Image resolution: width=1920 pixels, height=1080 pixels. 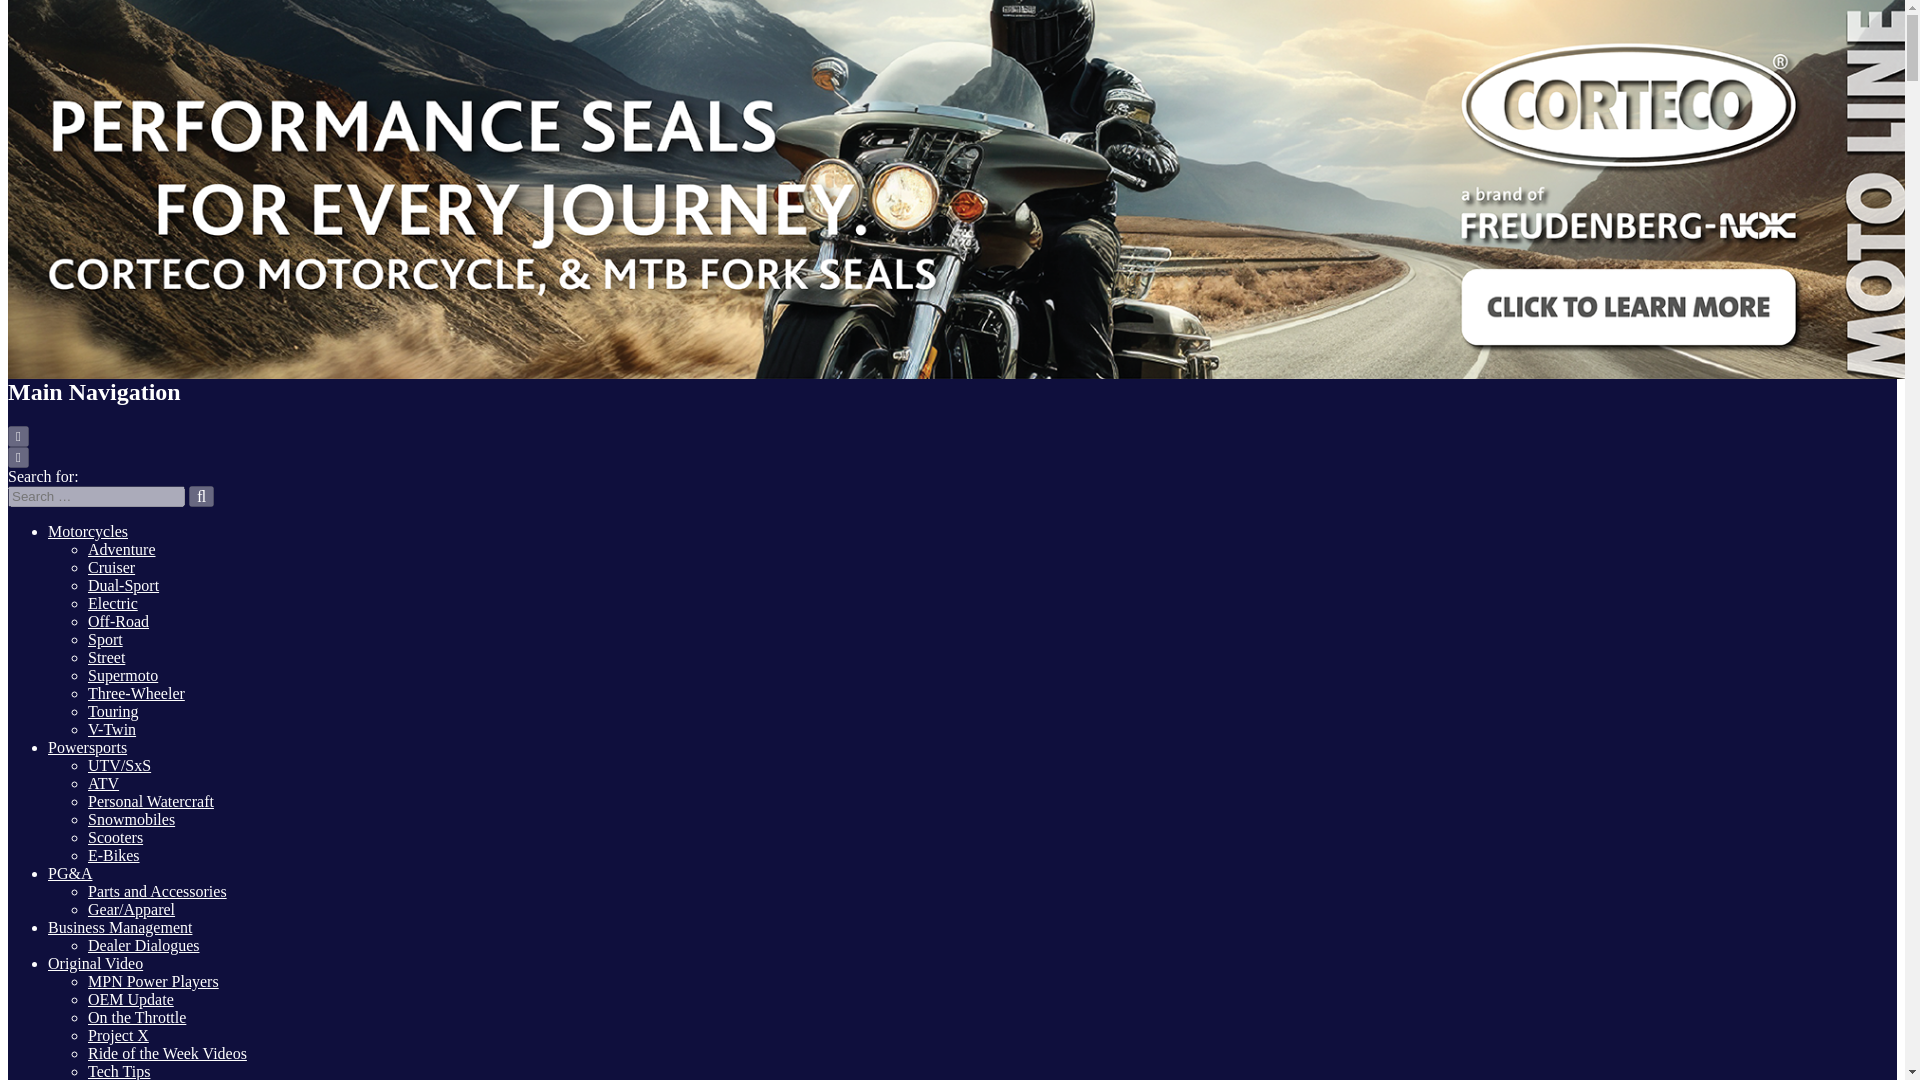 What do you see at coordinates (104, 783) in the screenshot?
I see `ATV` at bounding box center [104, 783].